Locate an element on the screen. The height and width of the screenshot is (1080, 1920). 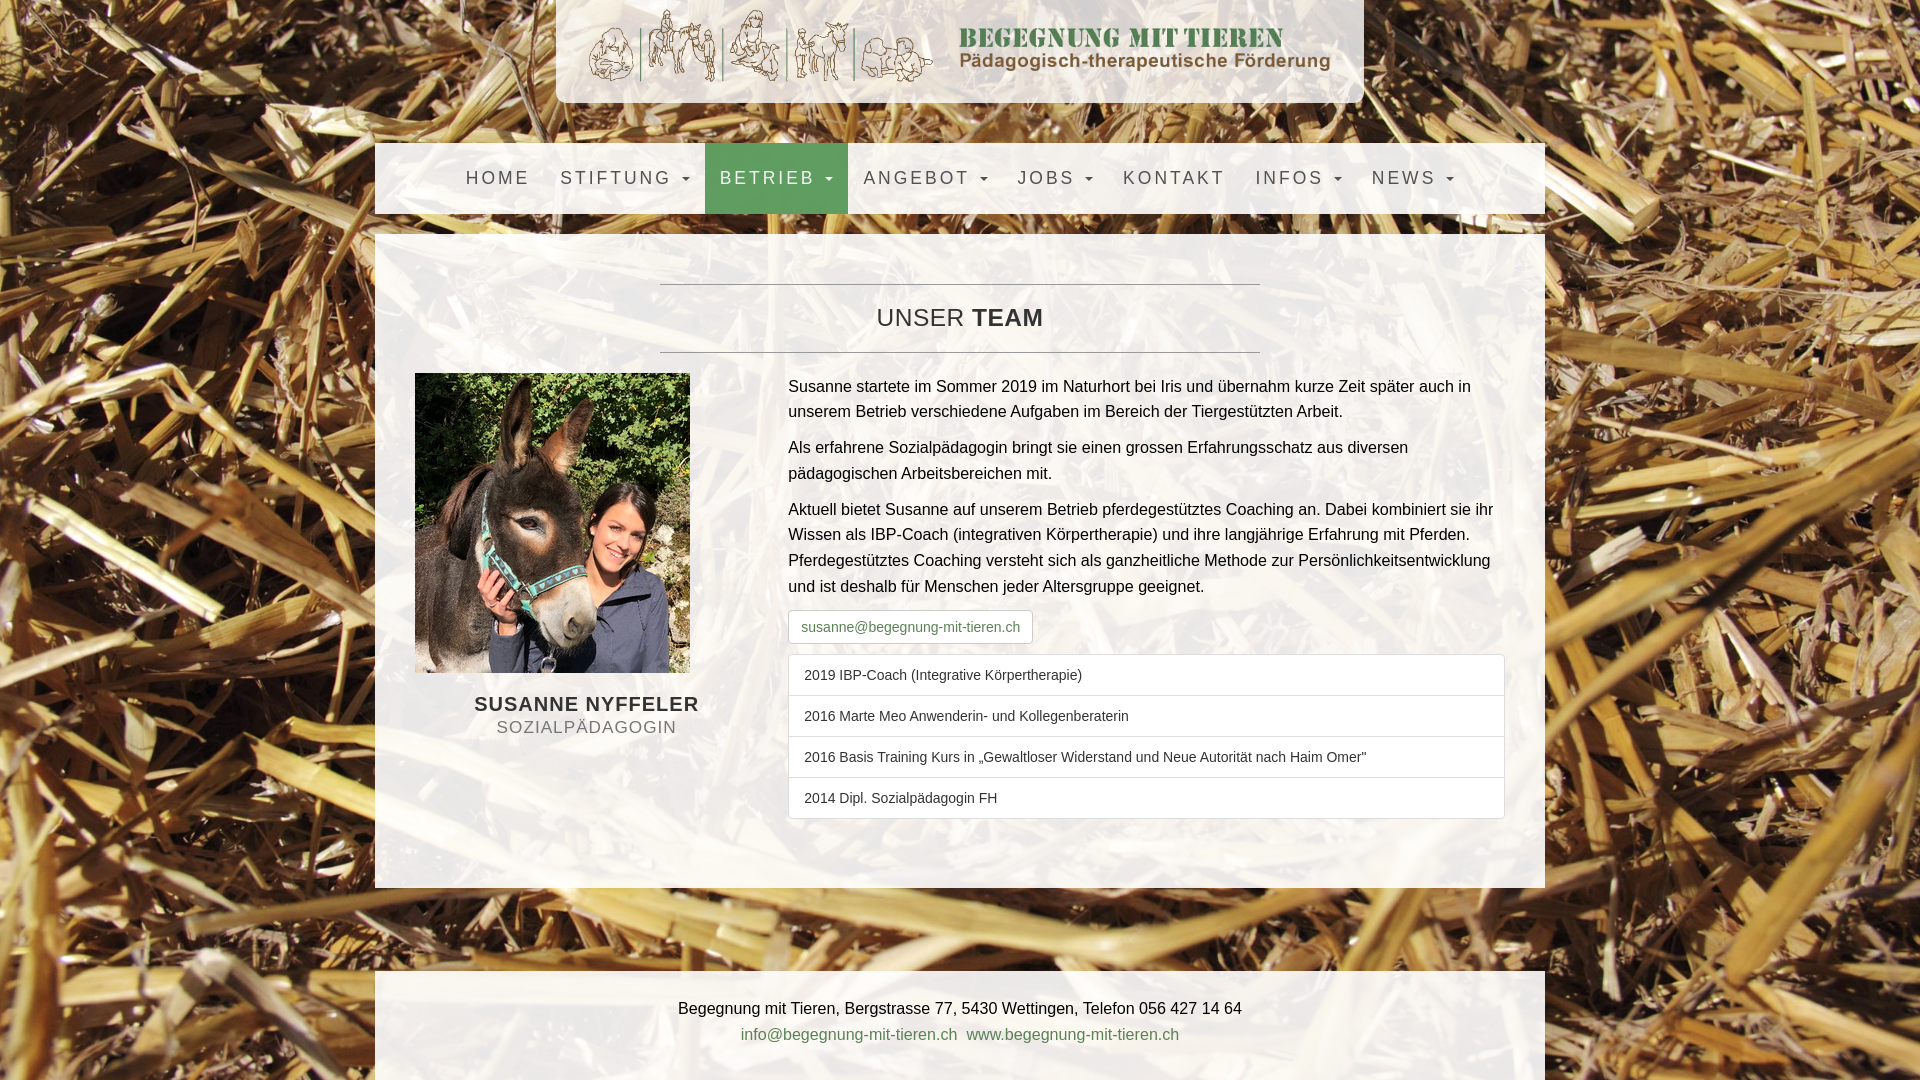
BETRIEB is located at coordinates (777, 178).